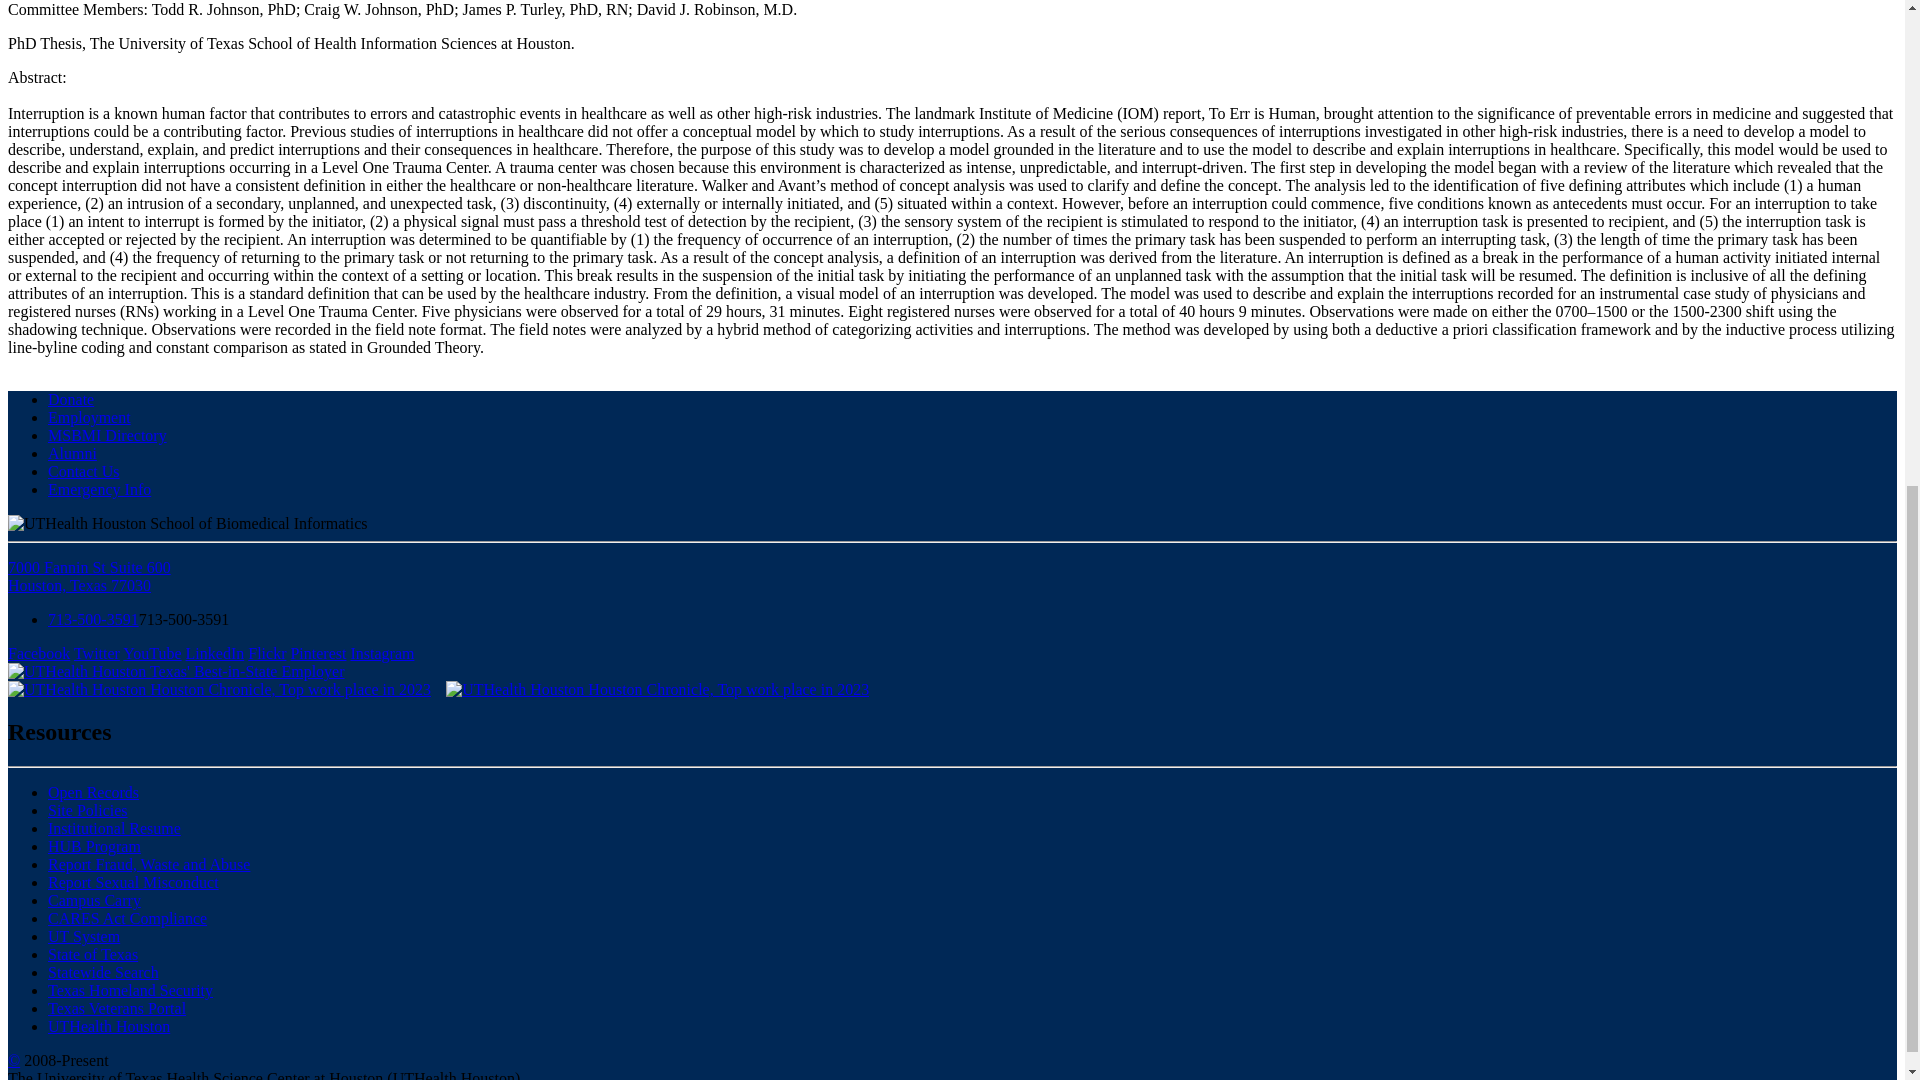 This screenshot has width=1920, height=1080. What do you see at coordinates (38, 653) in the screenshot?
I see `Facebook` at bounding box center [38, 653].